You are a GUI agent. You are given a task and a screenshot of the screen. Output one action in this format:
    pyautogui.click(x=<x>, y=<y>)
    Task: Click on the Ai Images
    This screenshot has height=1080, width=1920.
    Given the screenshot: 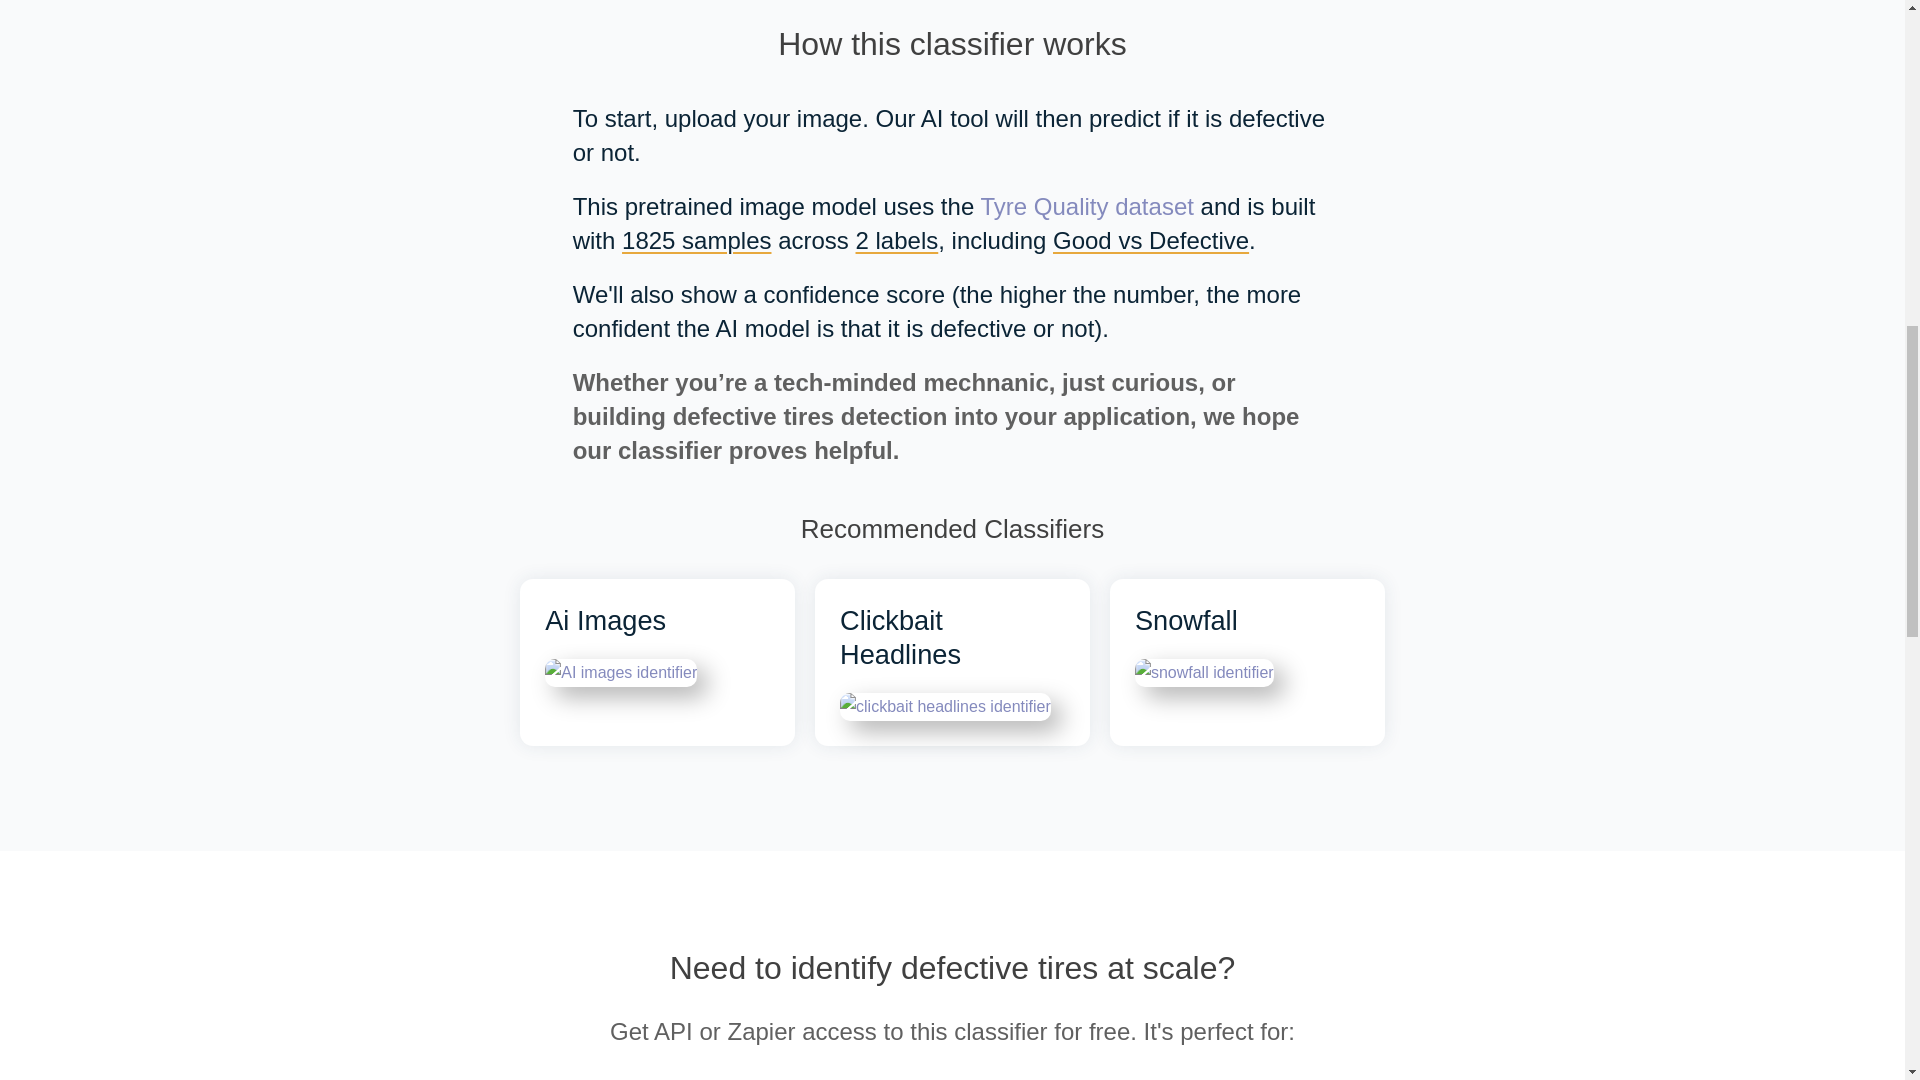 What is the action you would take?
    pyautogui.click(x=657, y=662)
    